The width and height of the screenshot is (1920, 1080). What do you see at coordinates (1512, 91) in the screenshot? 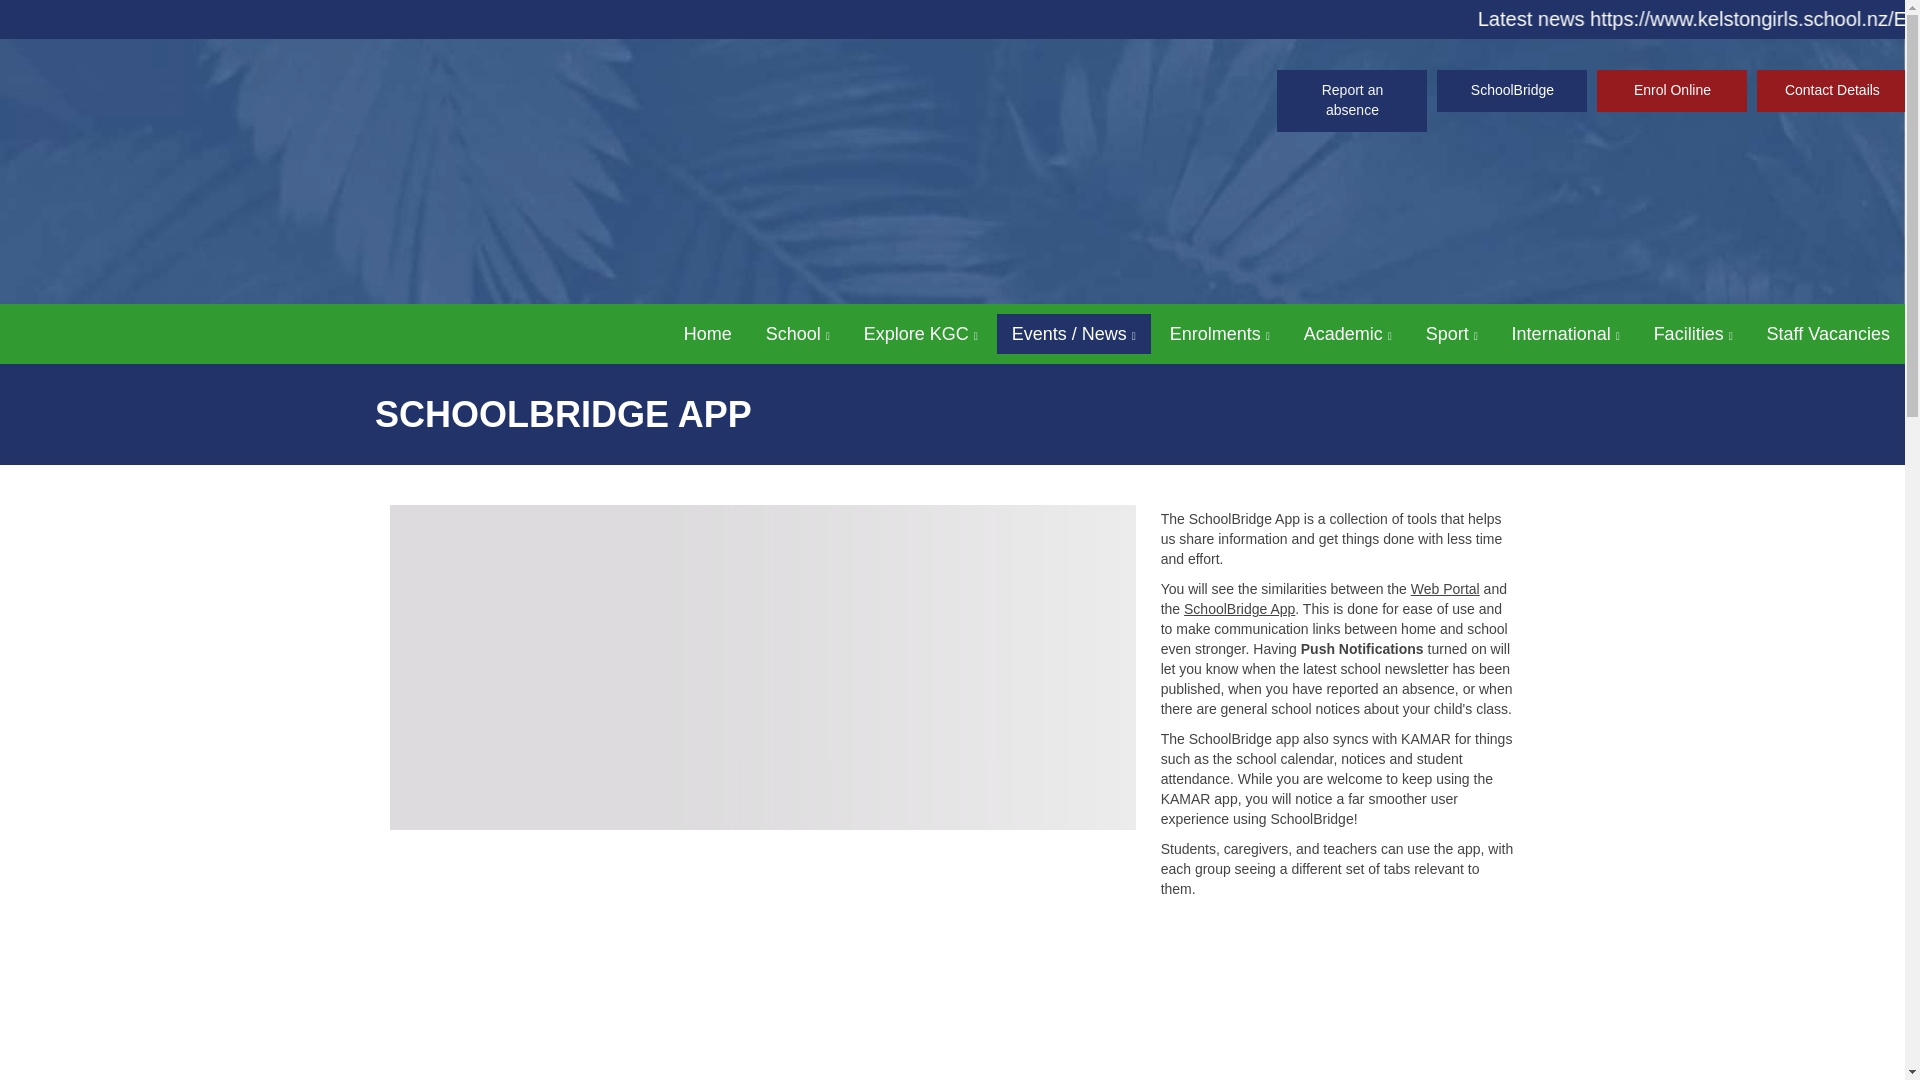
I see `SchoolBridge` at bounding box center [1512, 91].